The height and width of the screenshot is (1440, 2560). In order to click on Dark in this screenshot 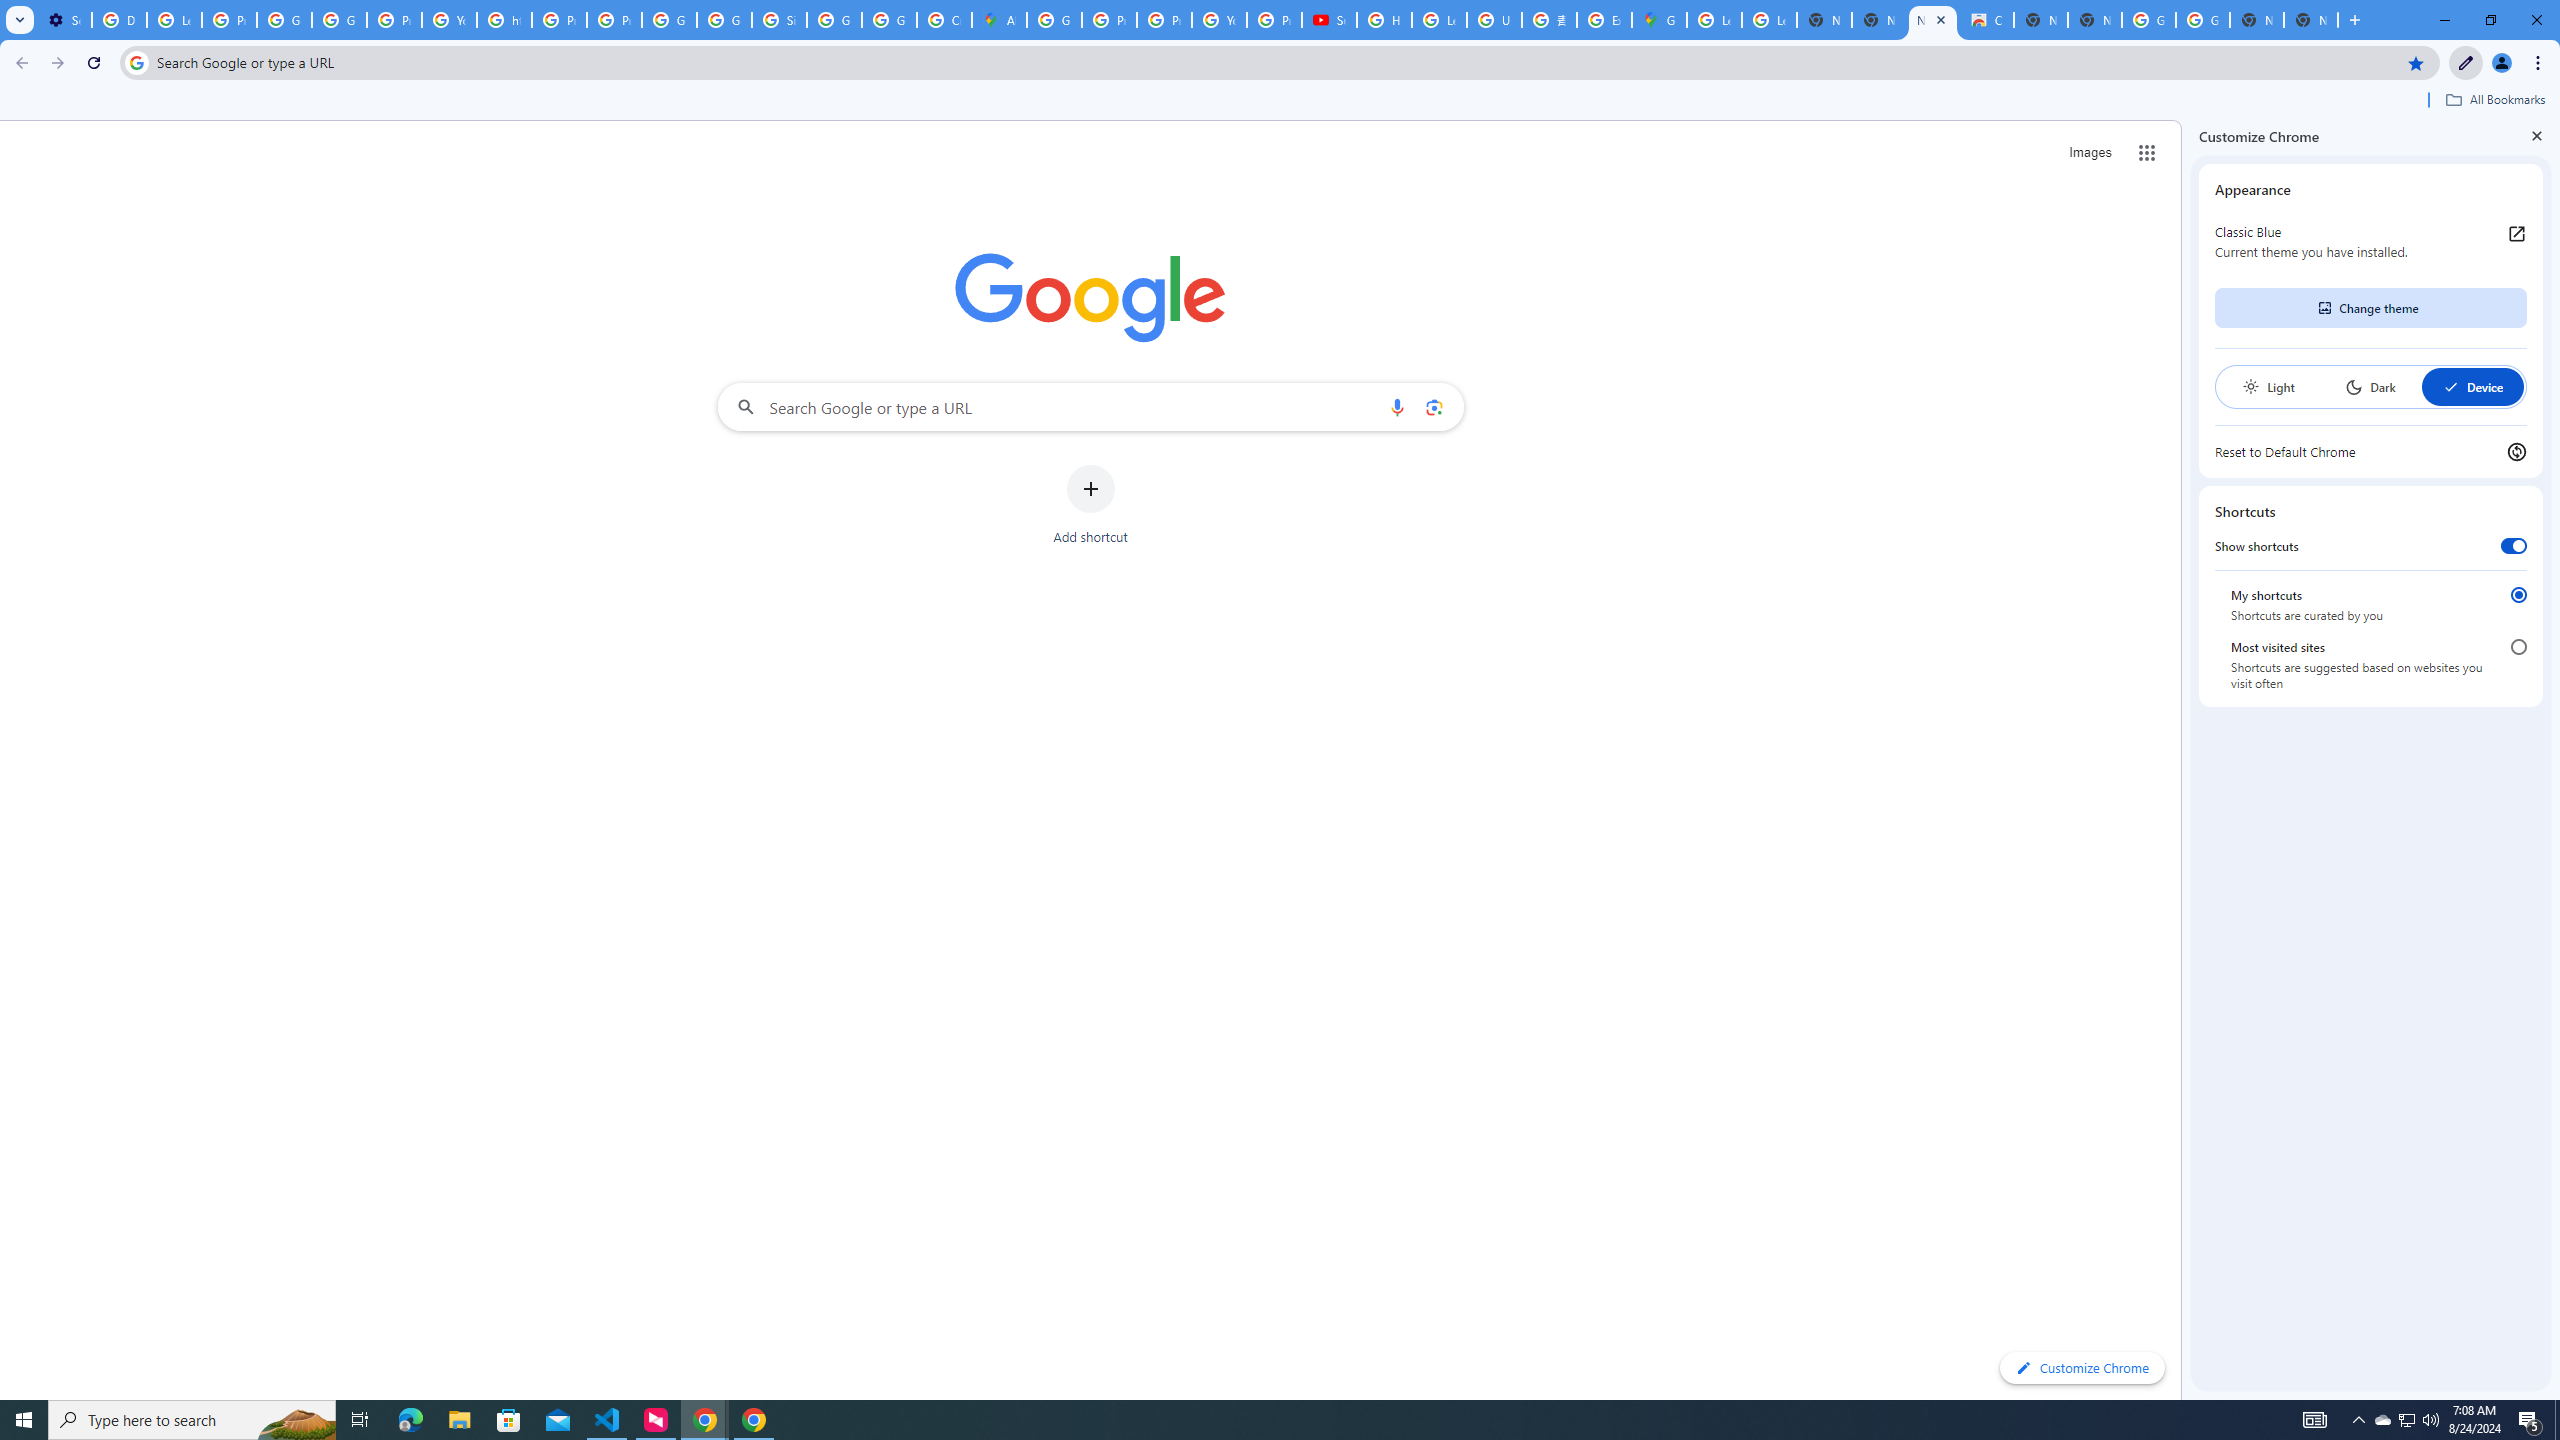, I will do `click(2370, 387)`.